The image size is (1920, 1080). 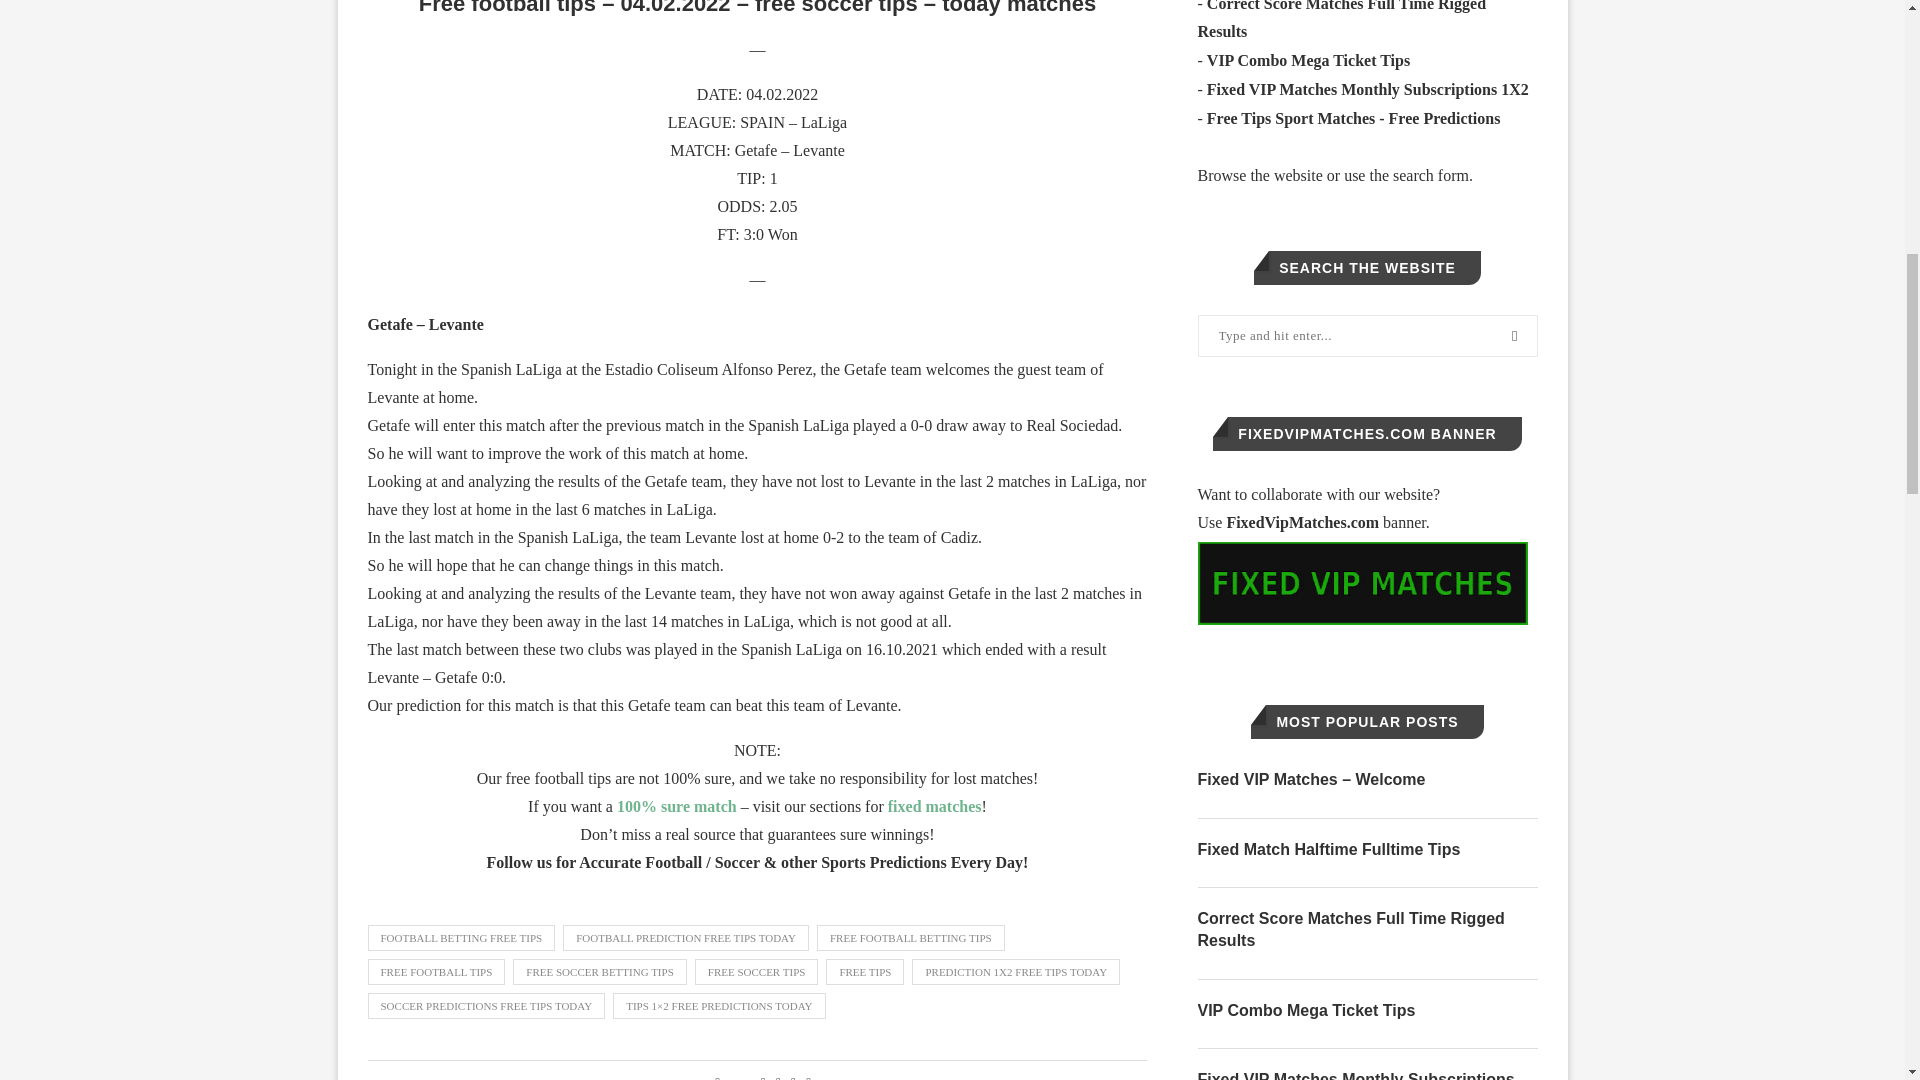 What do you see at coordinates (1368, 90) in the screenshot?
I see `Fixed VIP Matches Monthly Subscriptions 1X2` at bounding box center [1368, 90].